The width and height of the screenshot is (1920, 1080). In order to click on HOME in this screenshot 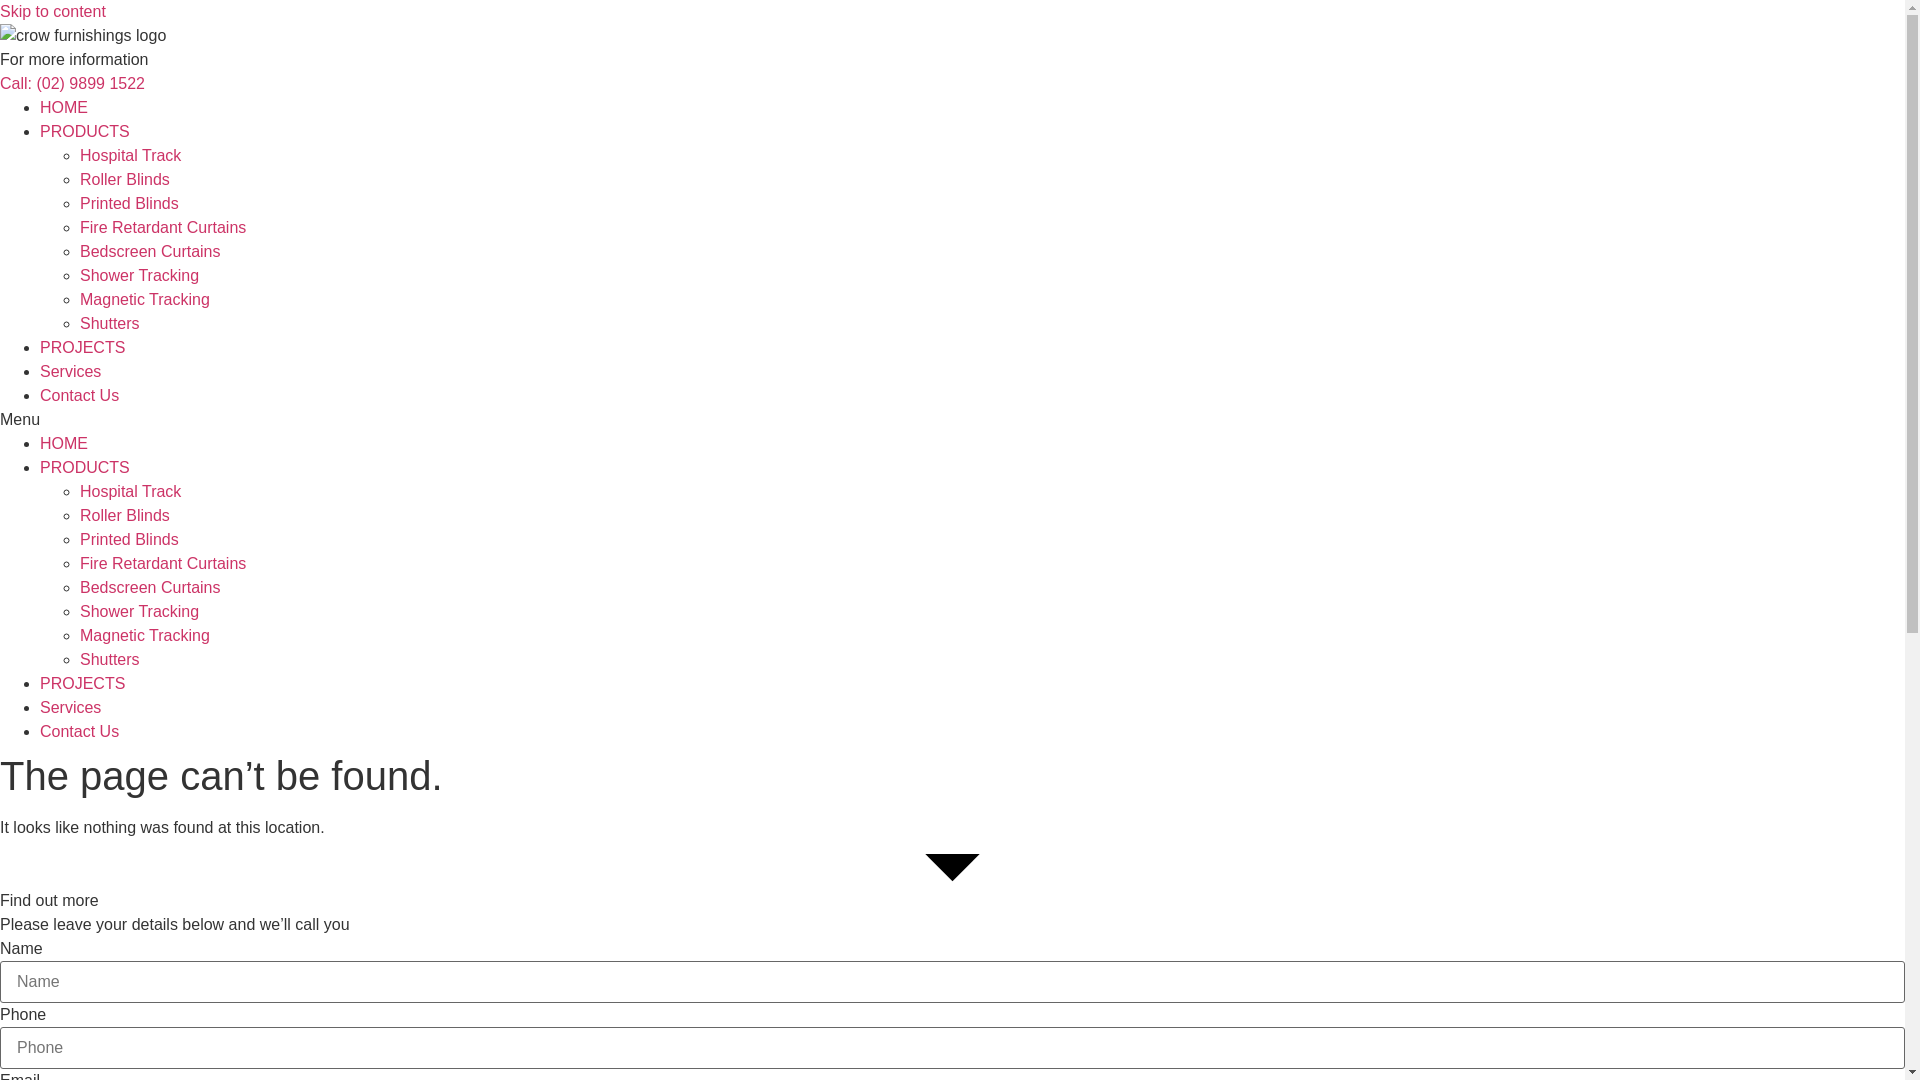, I will do `click(64, 108)`.